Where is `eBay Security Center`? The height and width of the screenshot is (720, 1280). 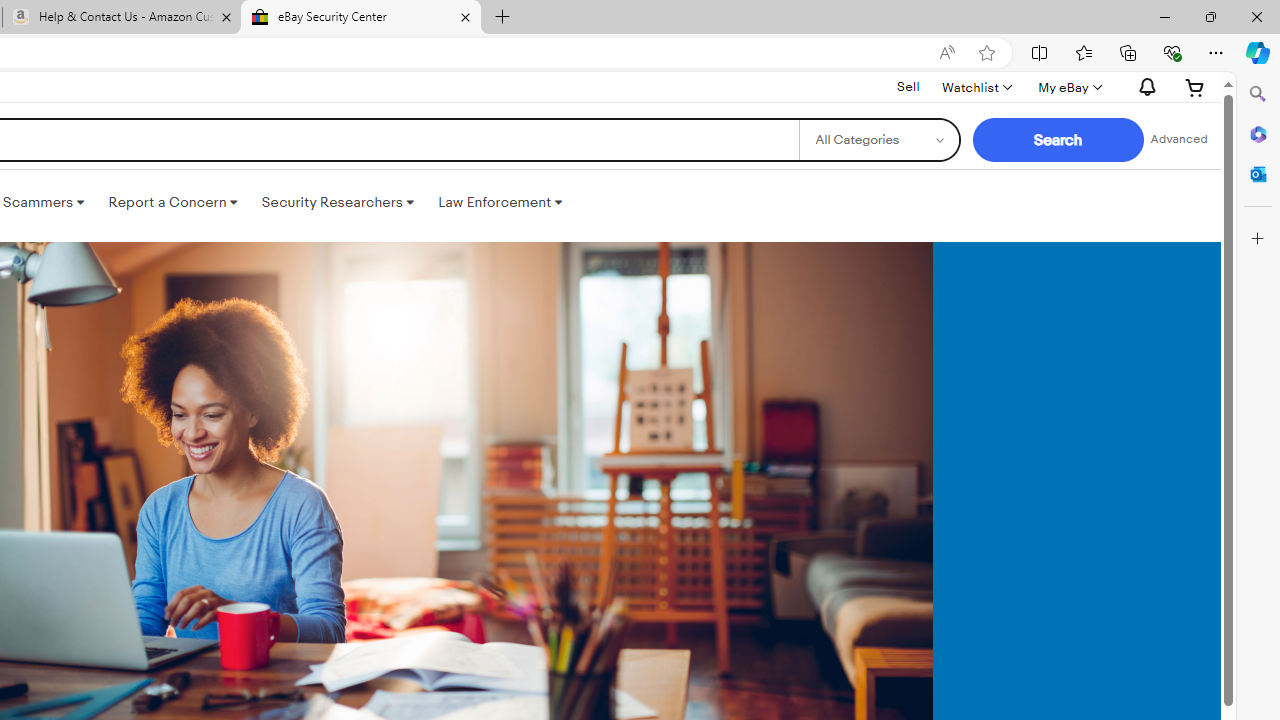 eBay Security Center is located at coordinates (360, 18).